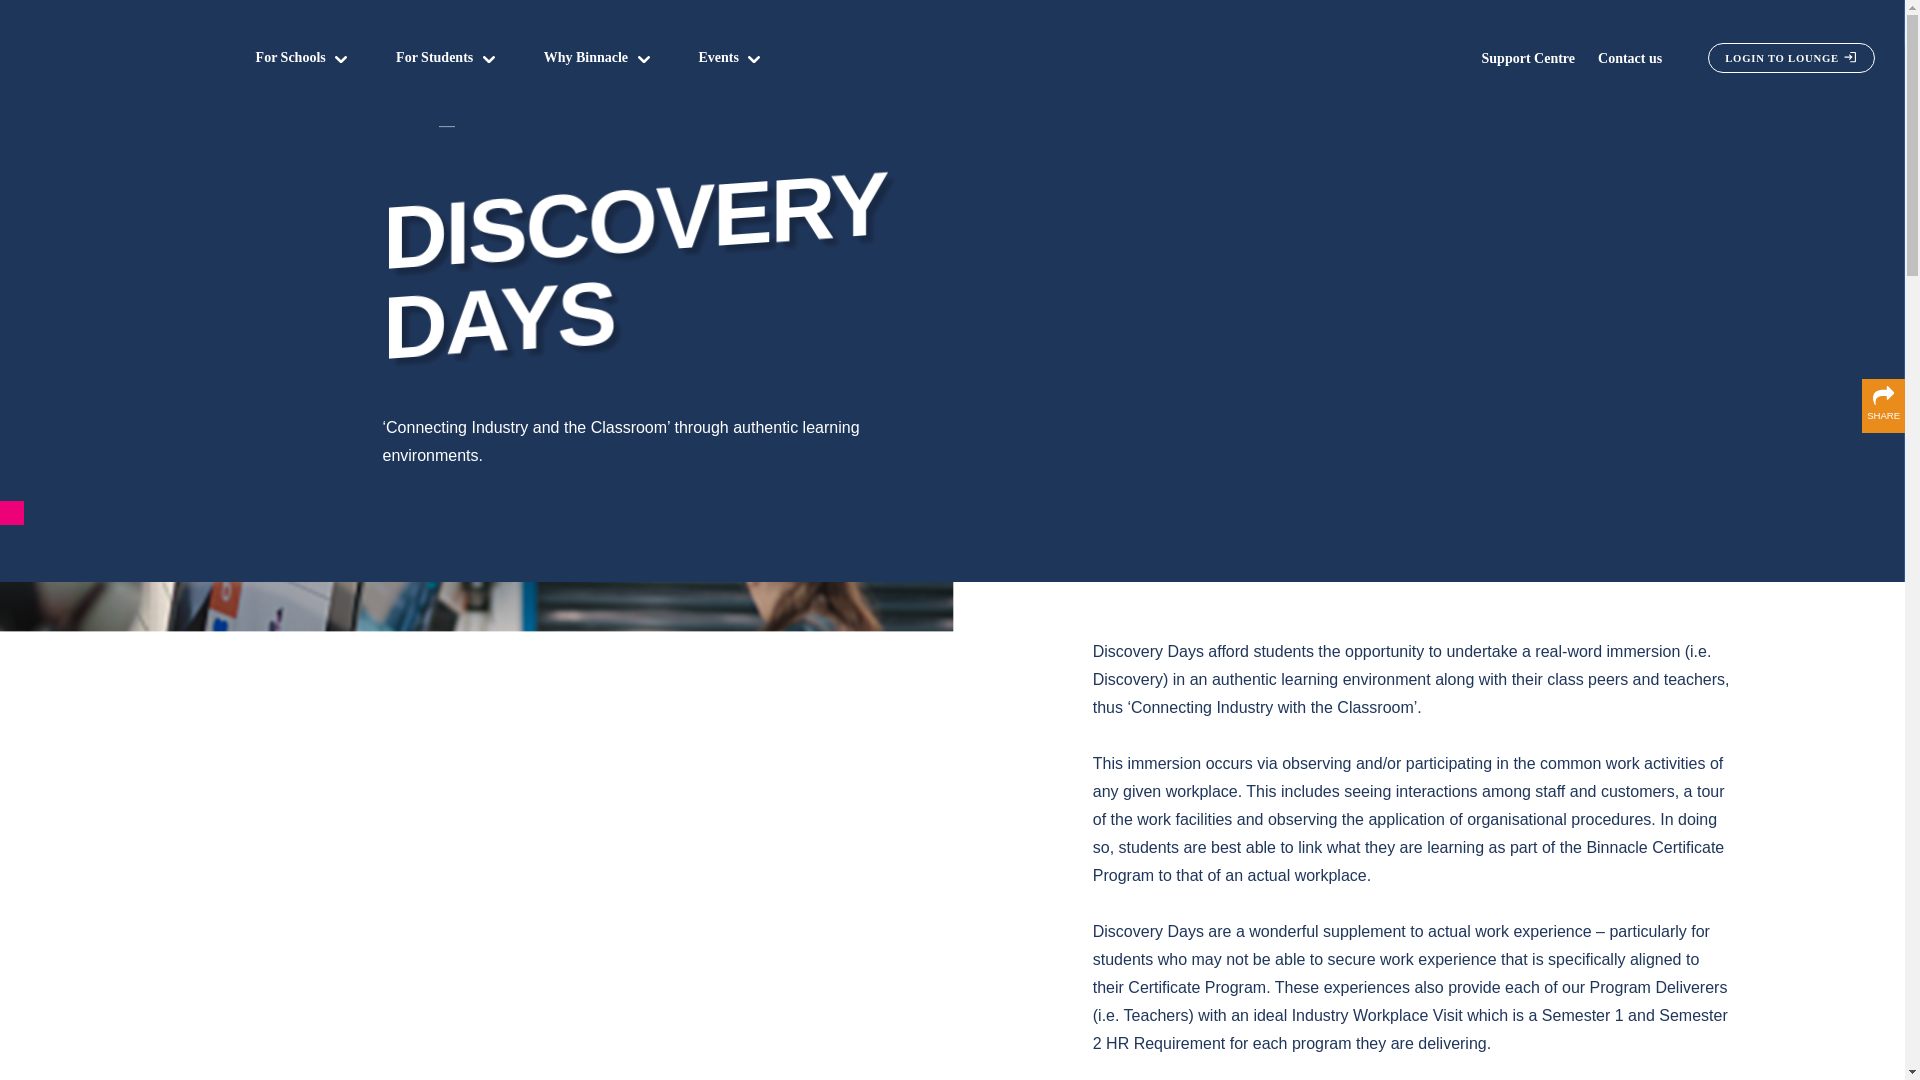  I want to click on Contact us, so click(1630, 58).